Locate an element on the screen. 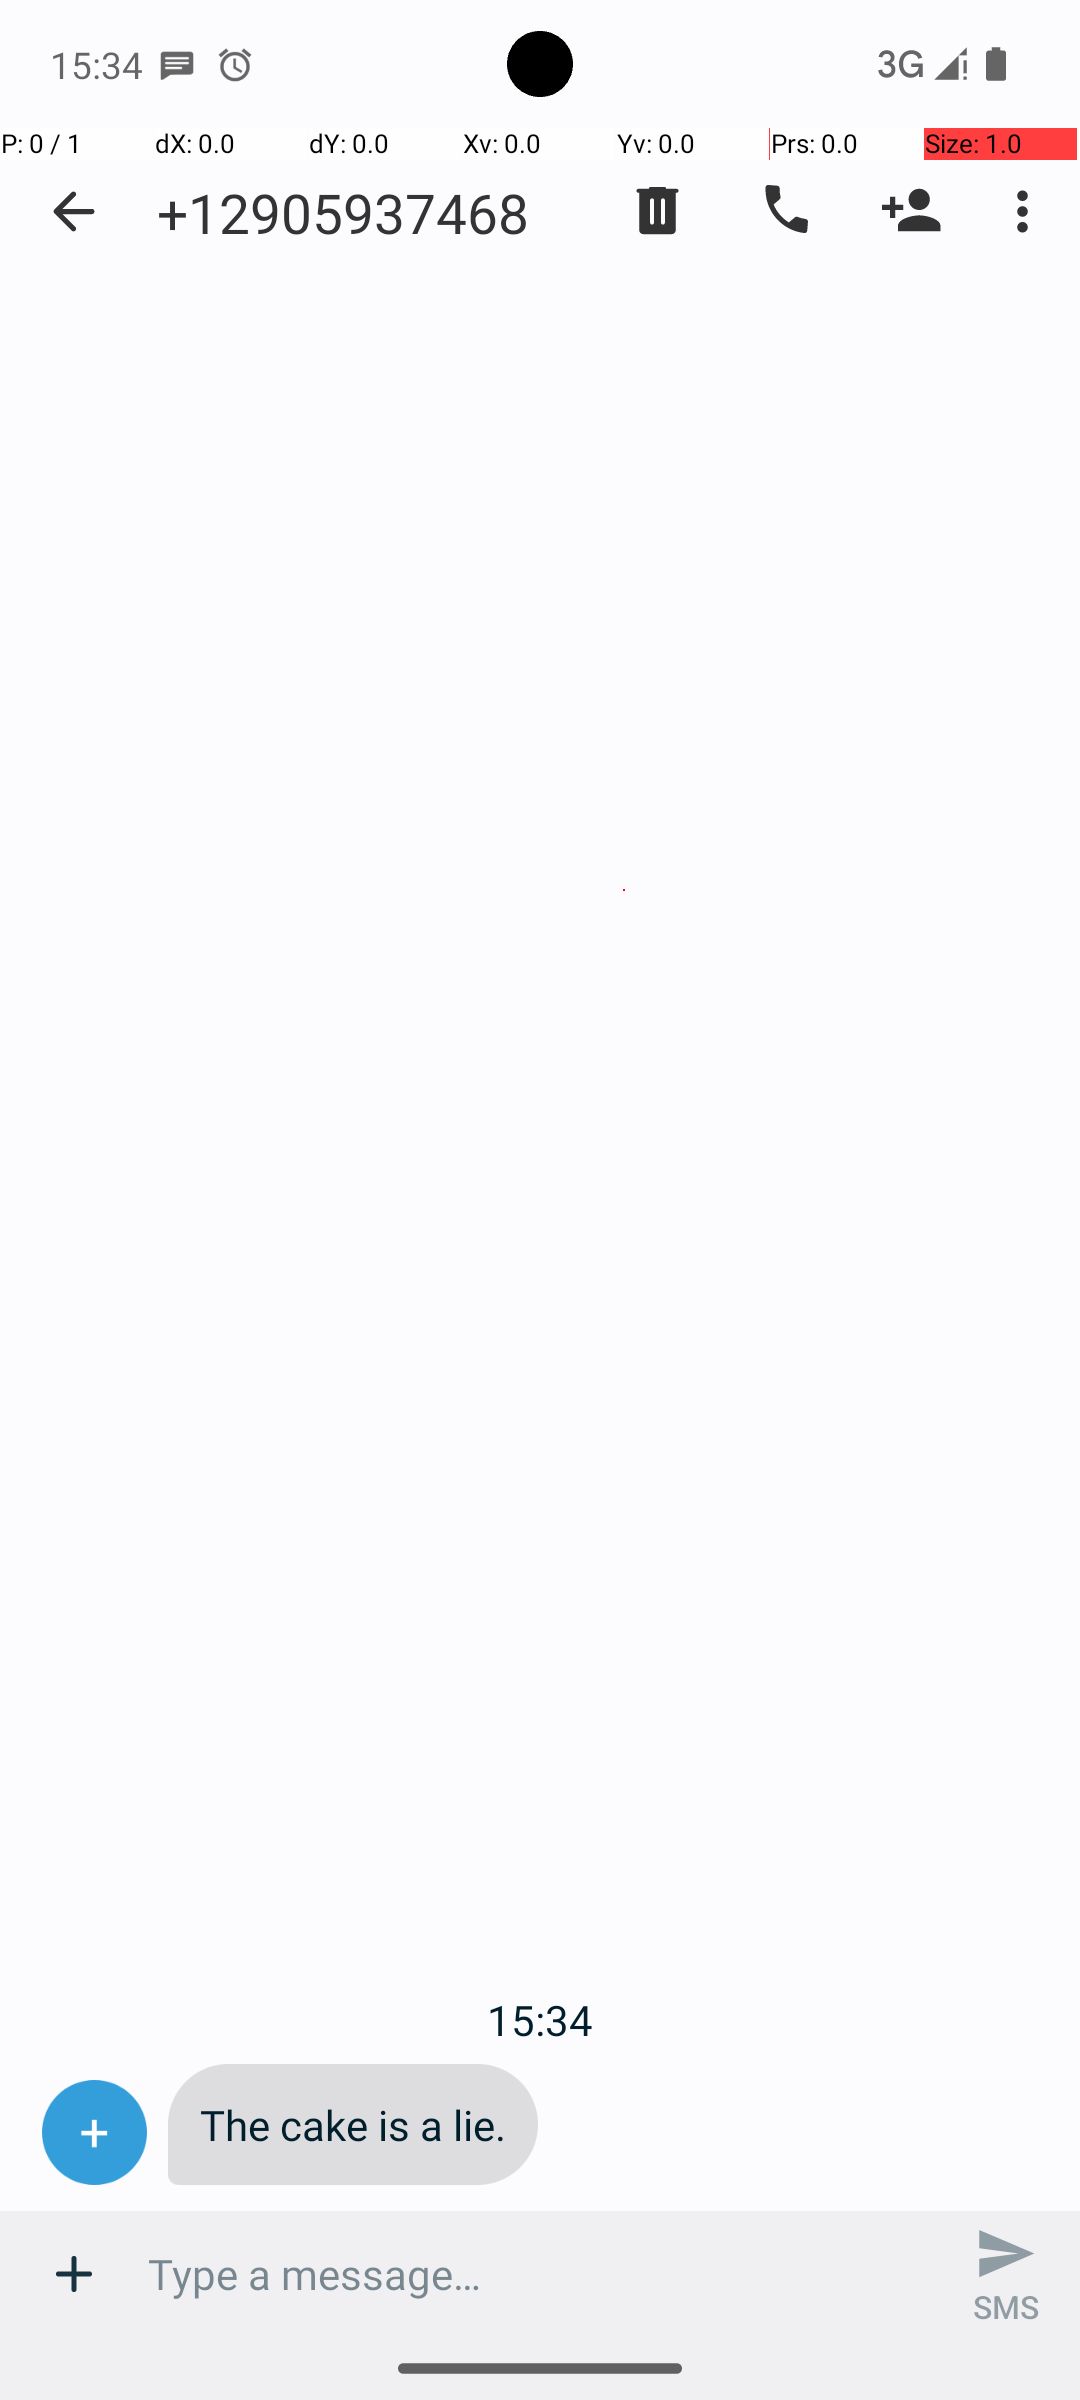 Image resolution: width=1080 pixels, height=2400 pixels. The cake is a lie. is located at coordinates (353, 2124).